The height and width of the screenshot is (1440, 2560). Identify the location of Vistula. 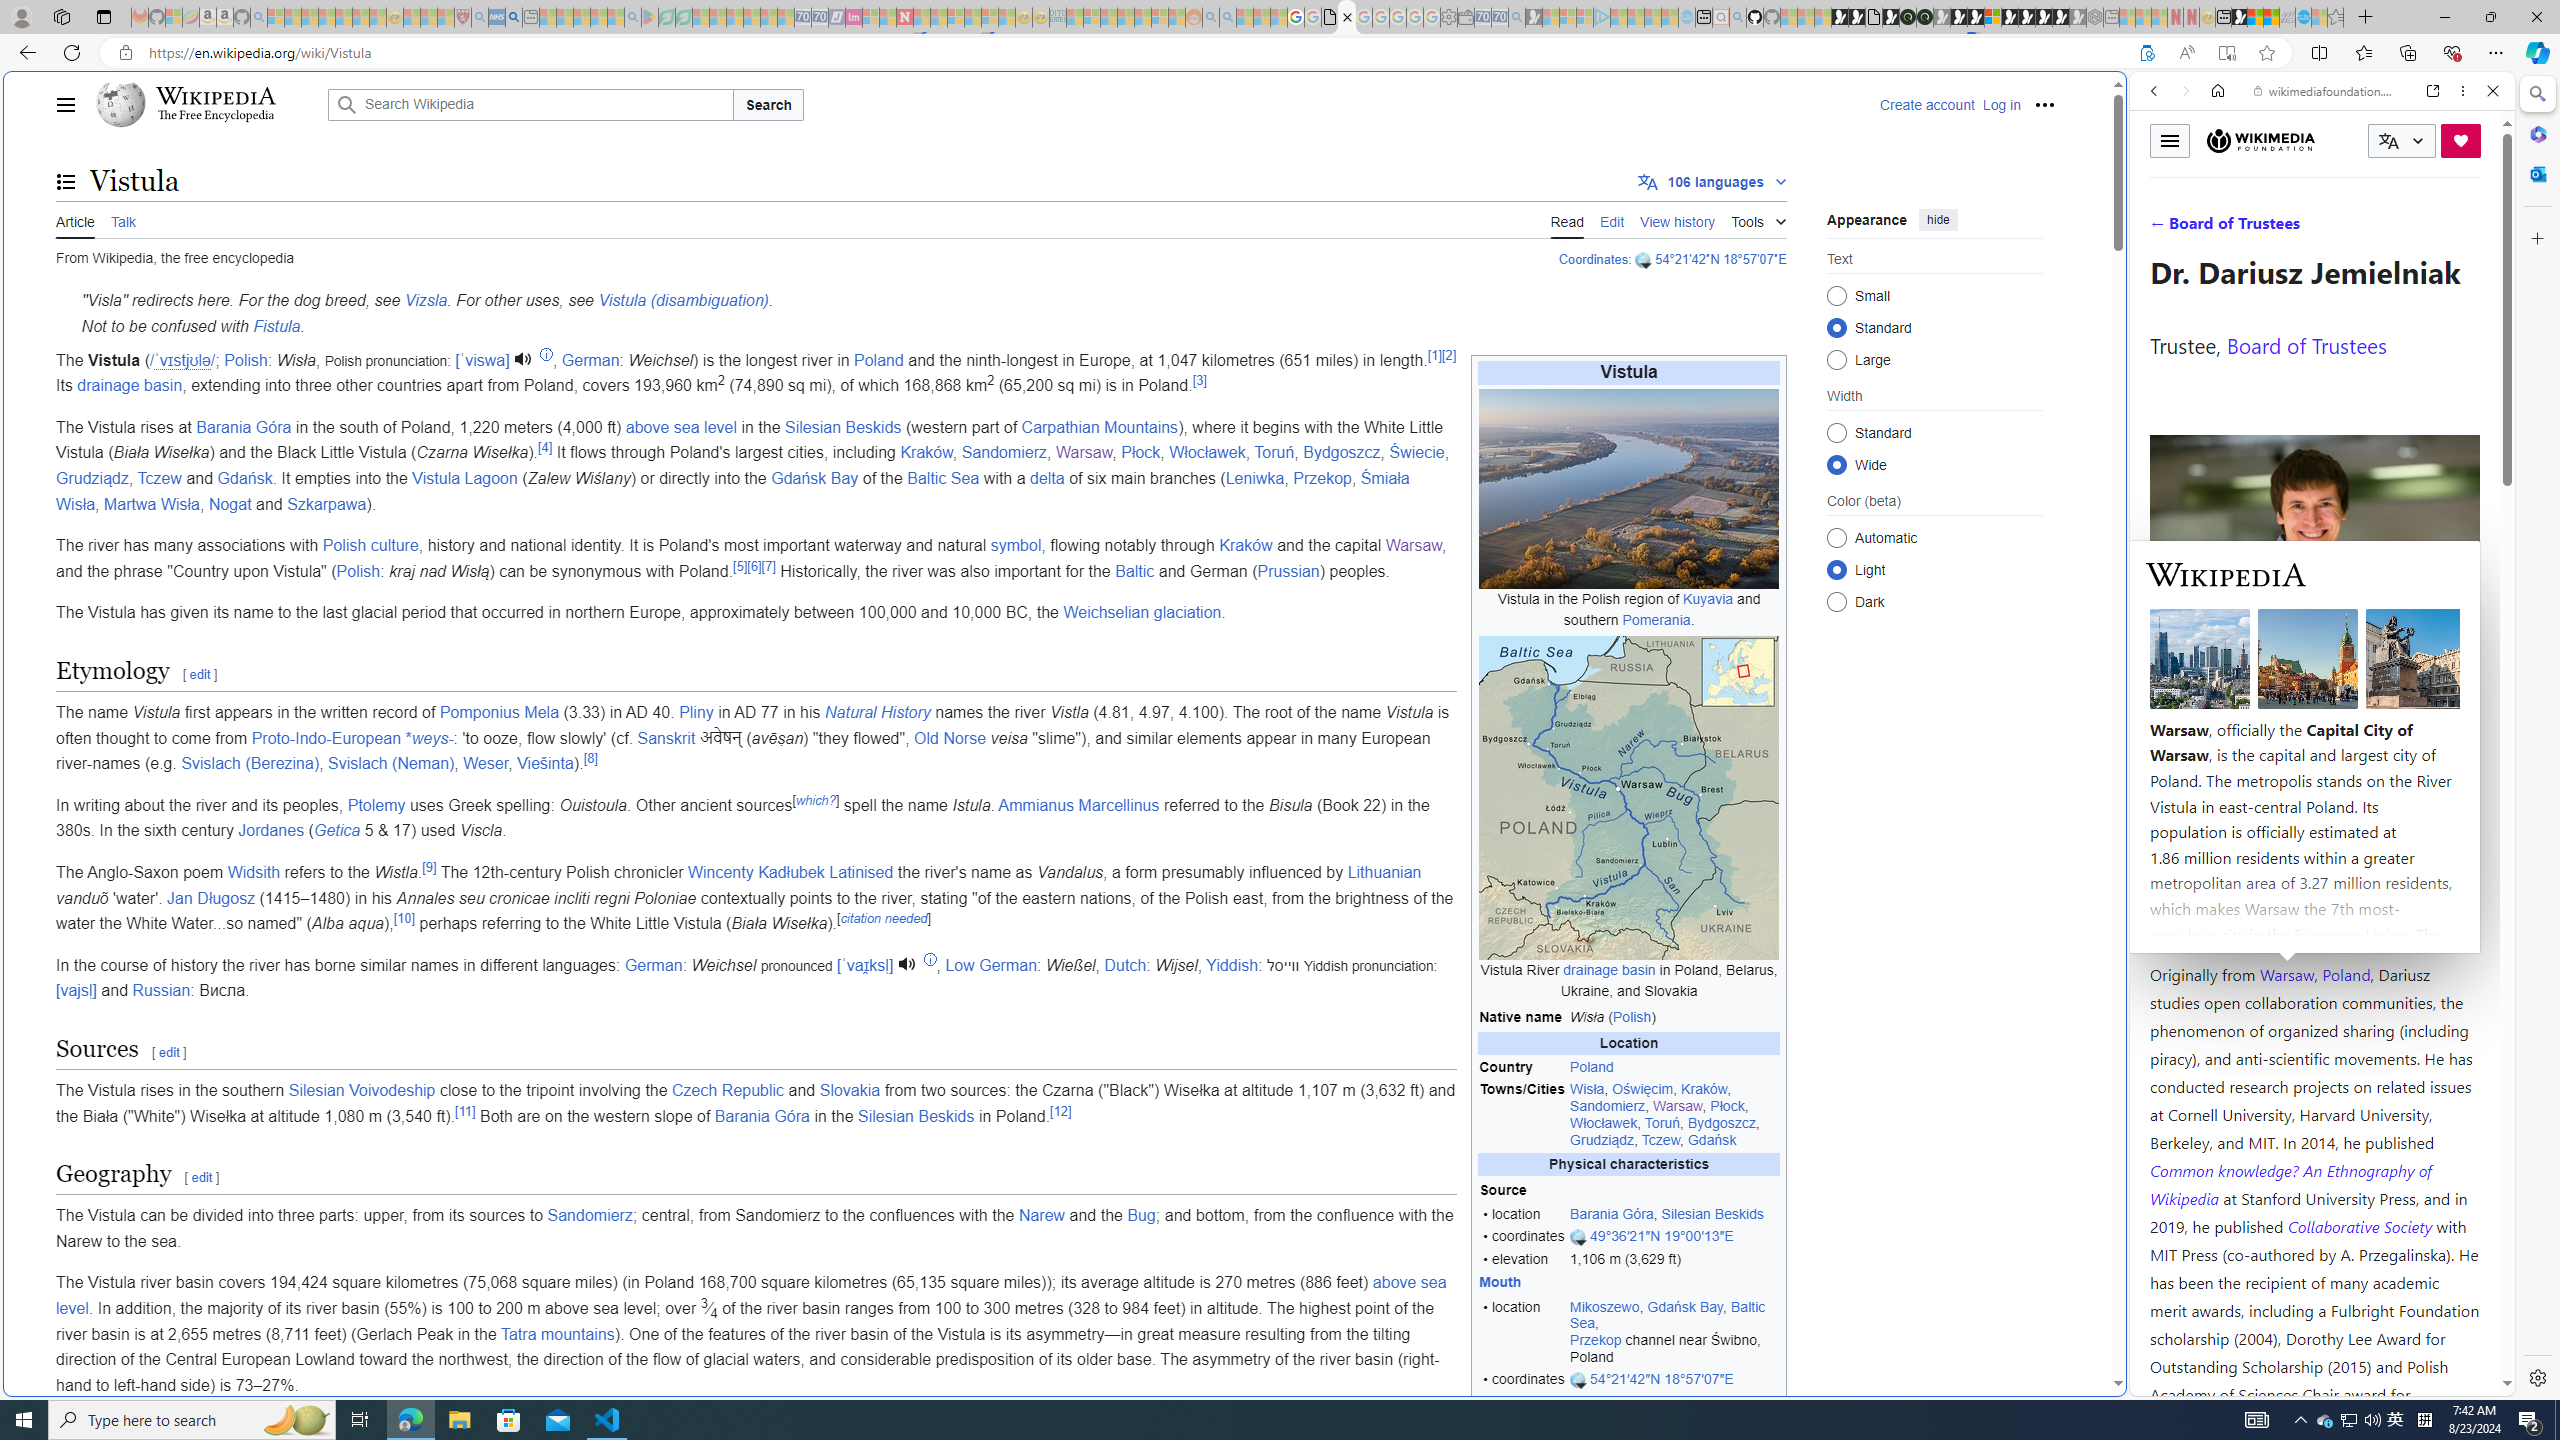
(1629, 372).